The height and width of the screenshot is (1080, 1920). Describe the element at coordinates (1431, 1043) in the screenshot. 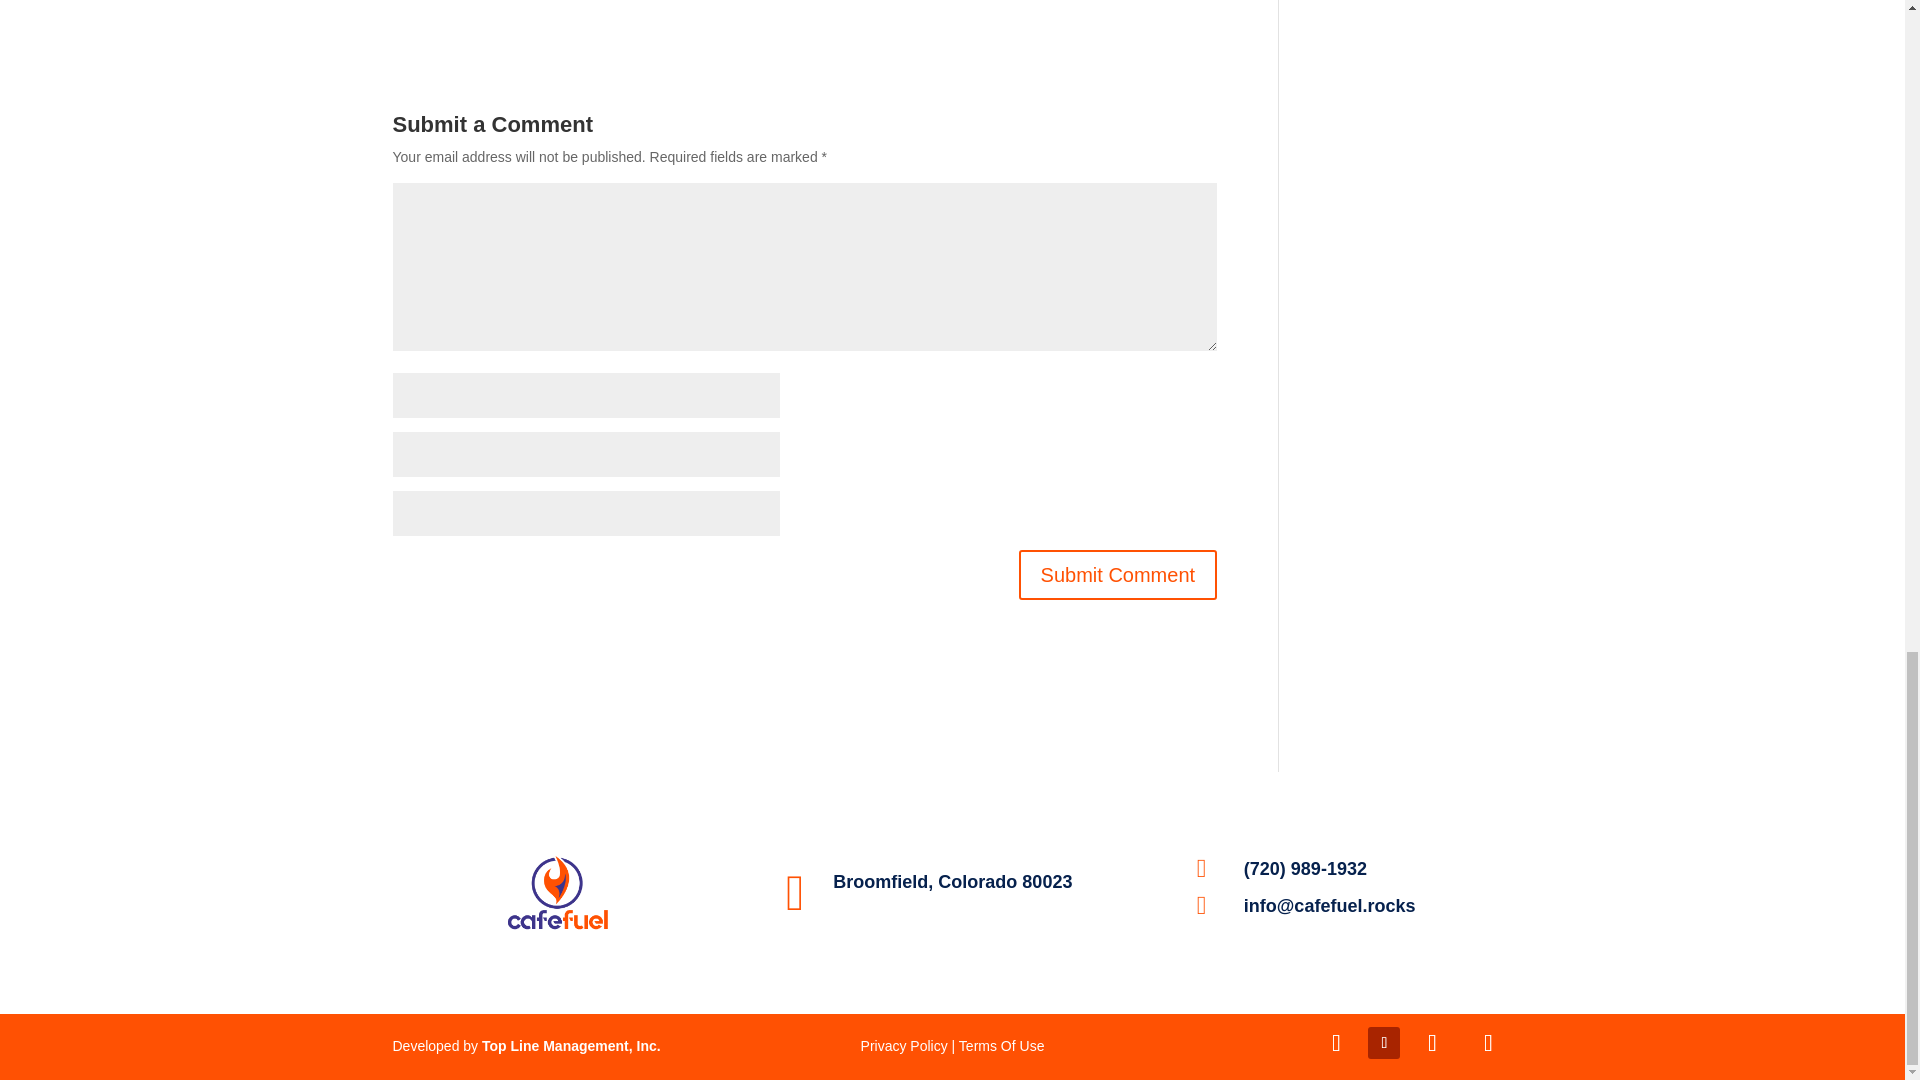

I see `Follow on X` at that location.